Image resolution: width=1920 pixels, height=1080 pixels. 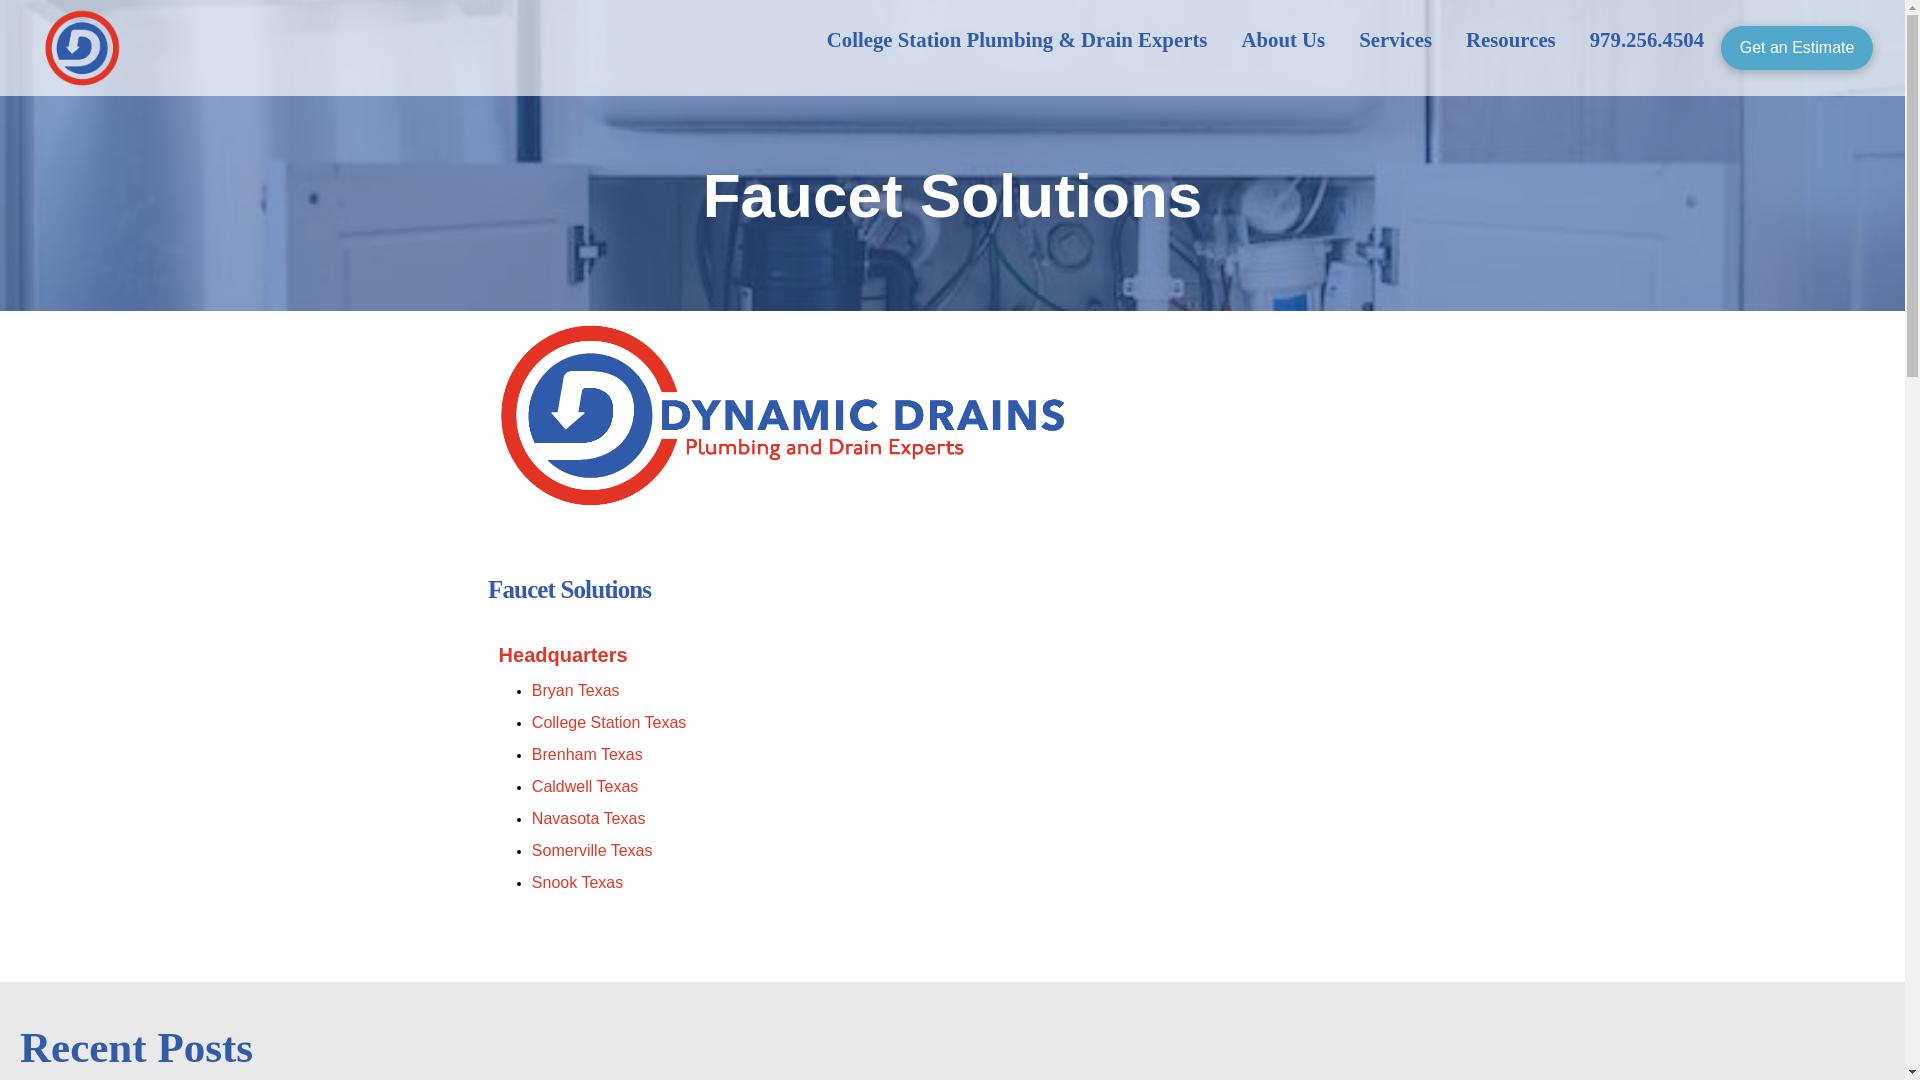 I want to click on College Station Texas, so click(x=608, y=722).